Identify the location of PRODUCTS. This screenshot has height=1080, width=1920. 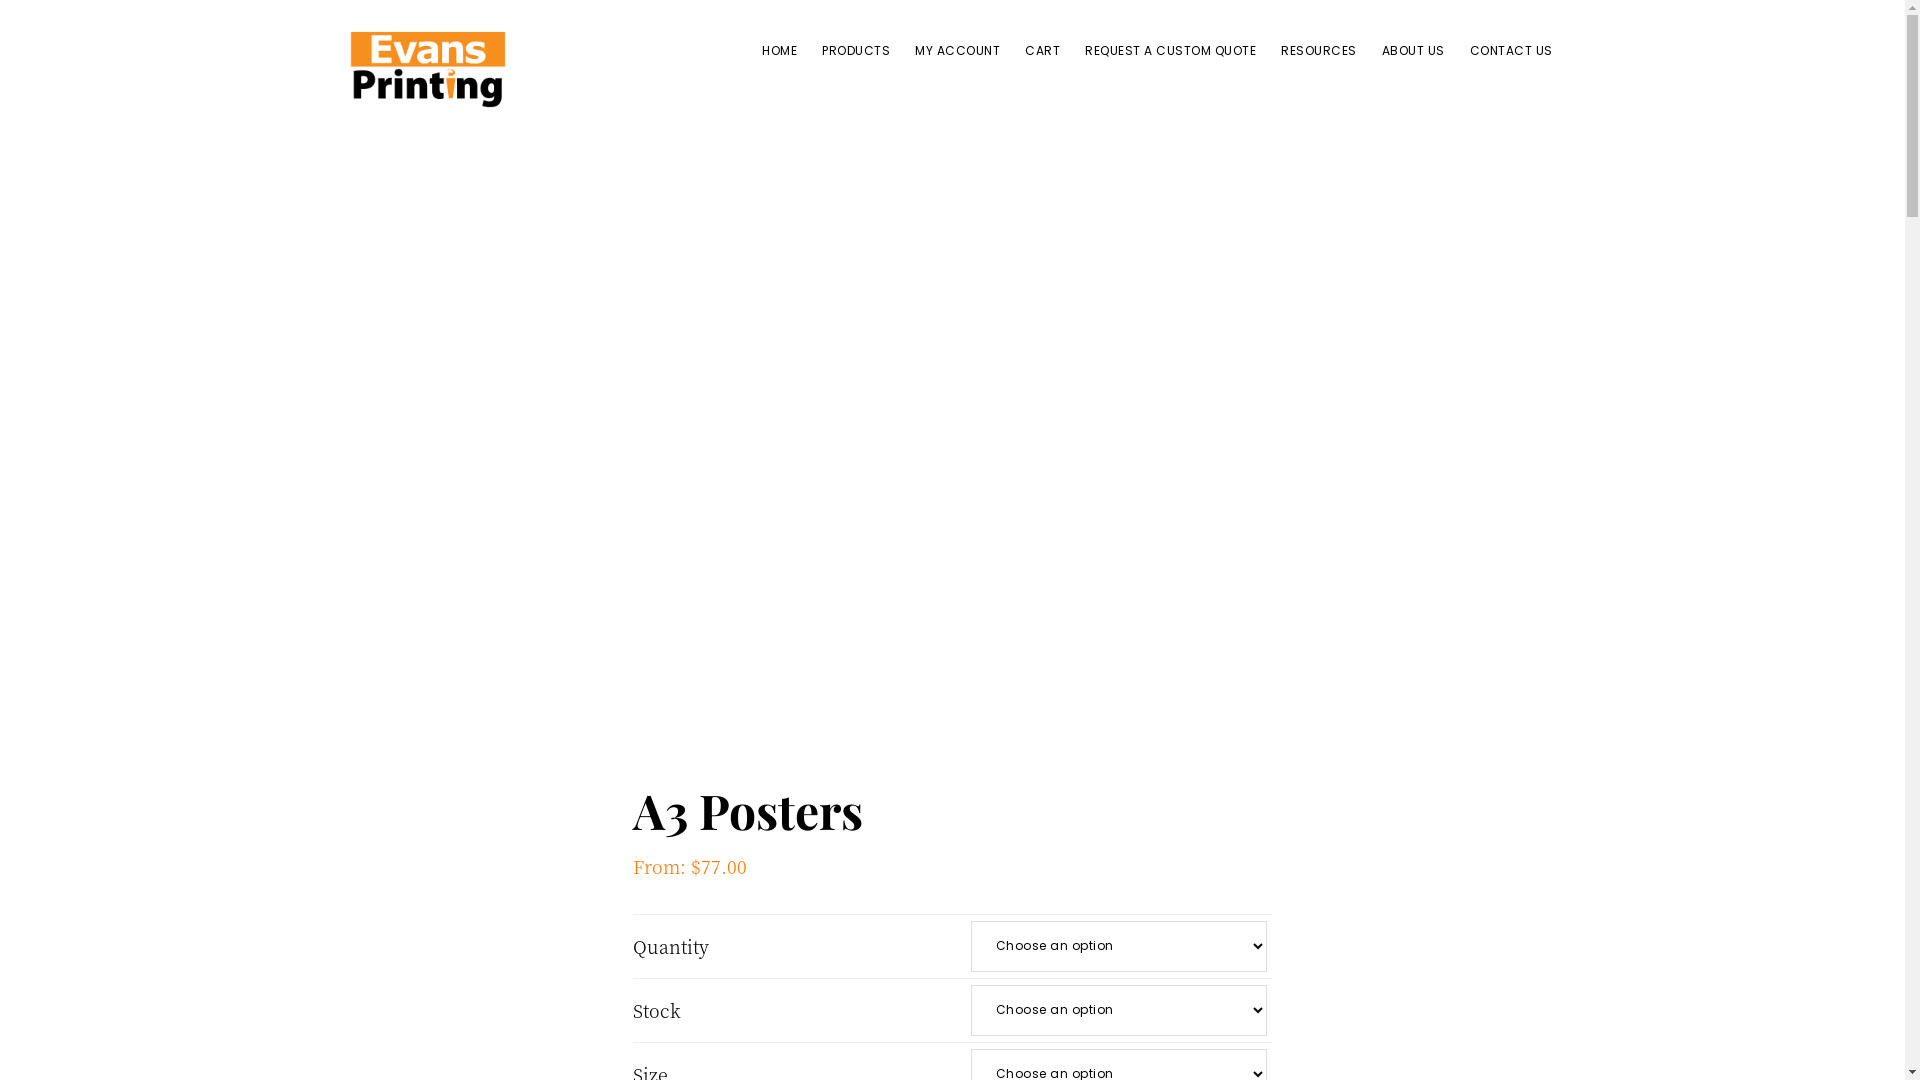
(856, 50).